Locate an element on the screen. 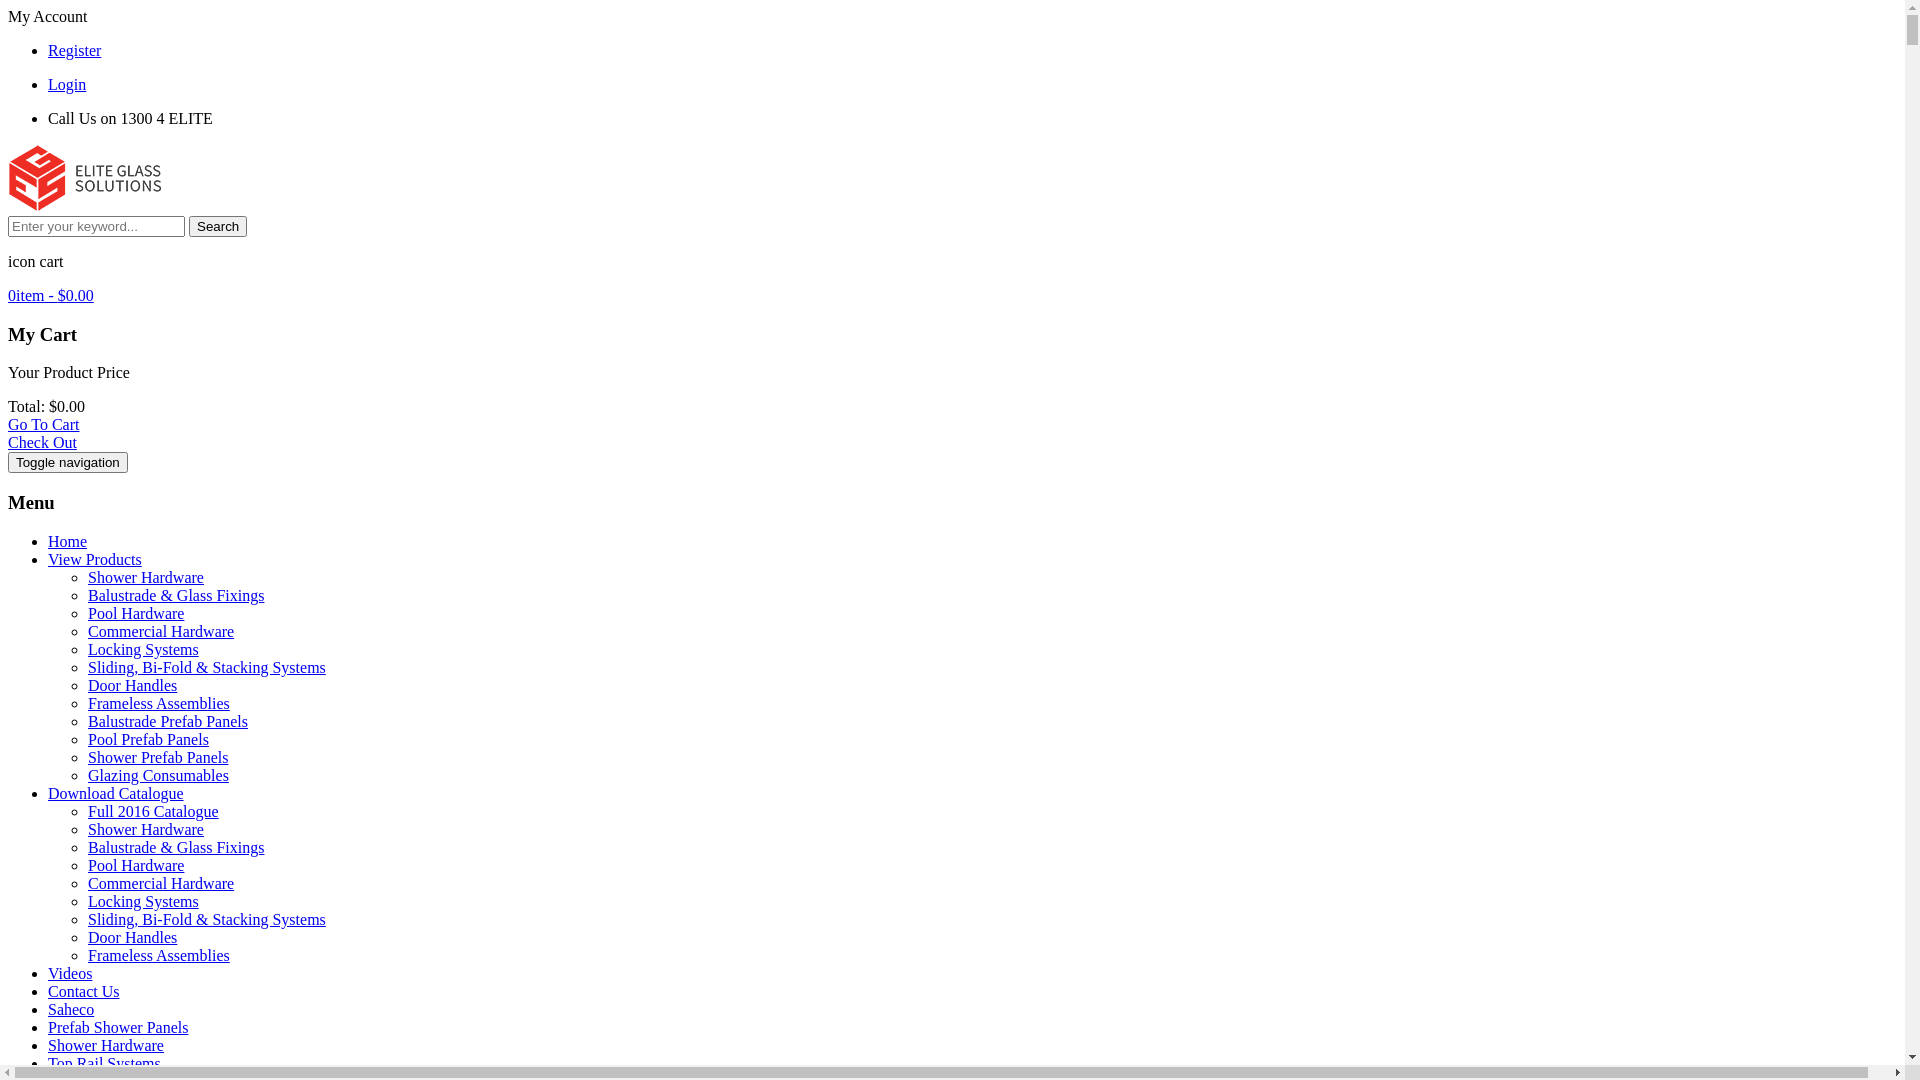 The image size is (1920, 1080). Login is located at coordinates (67, 84).